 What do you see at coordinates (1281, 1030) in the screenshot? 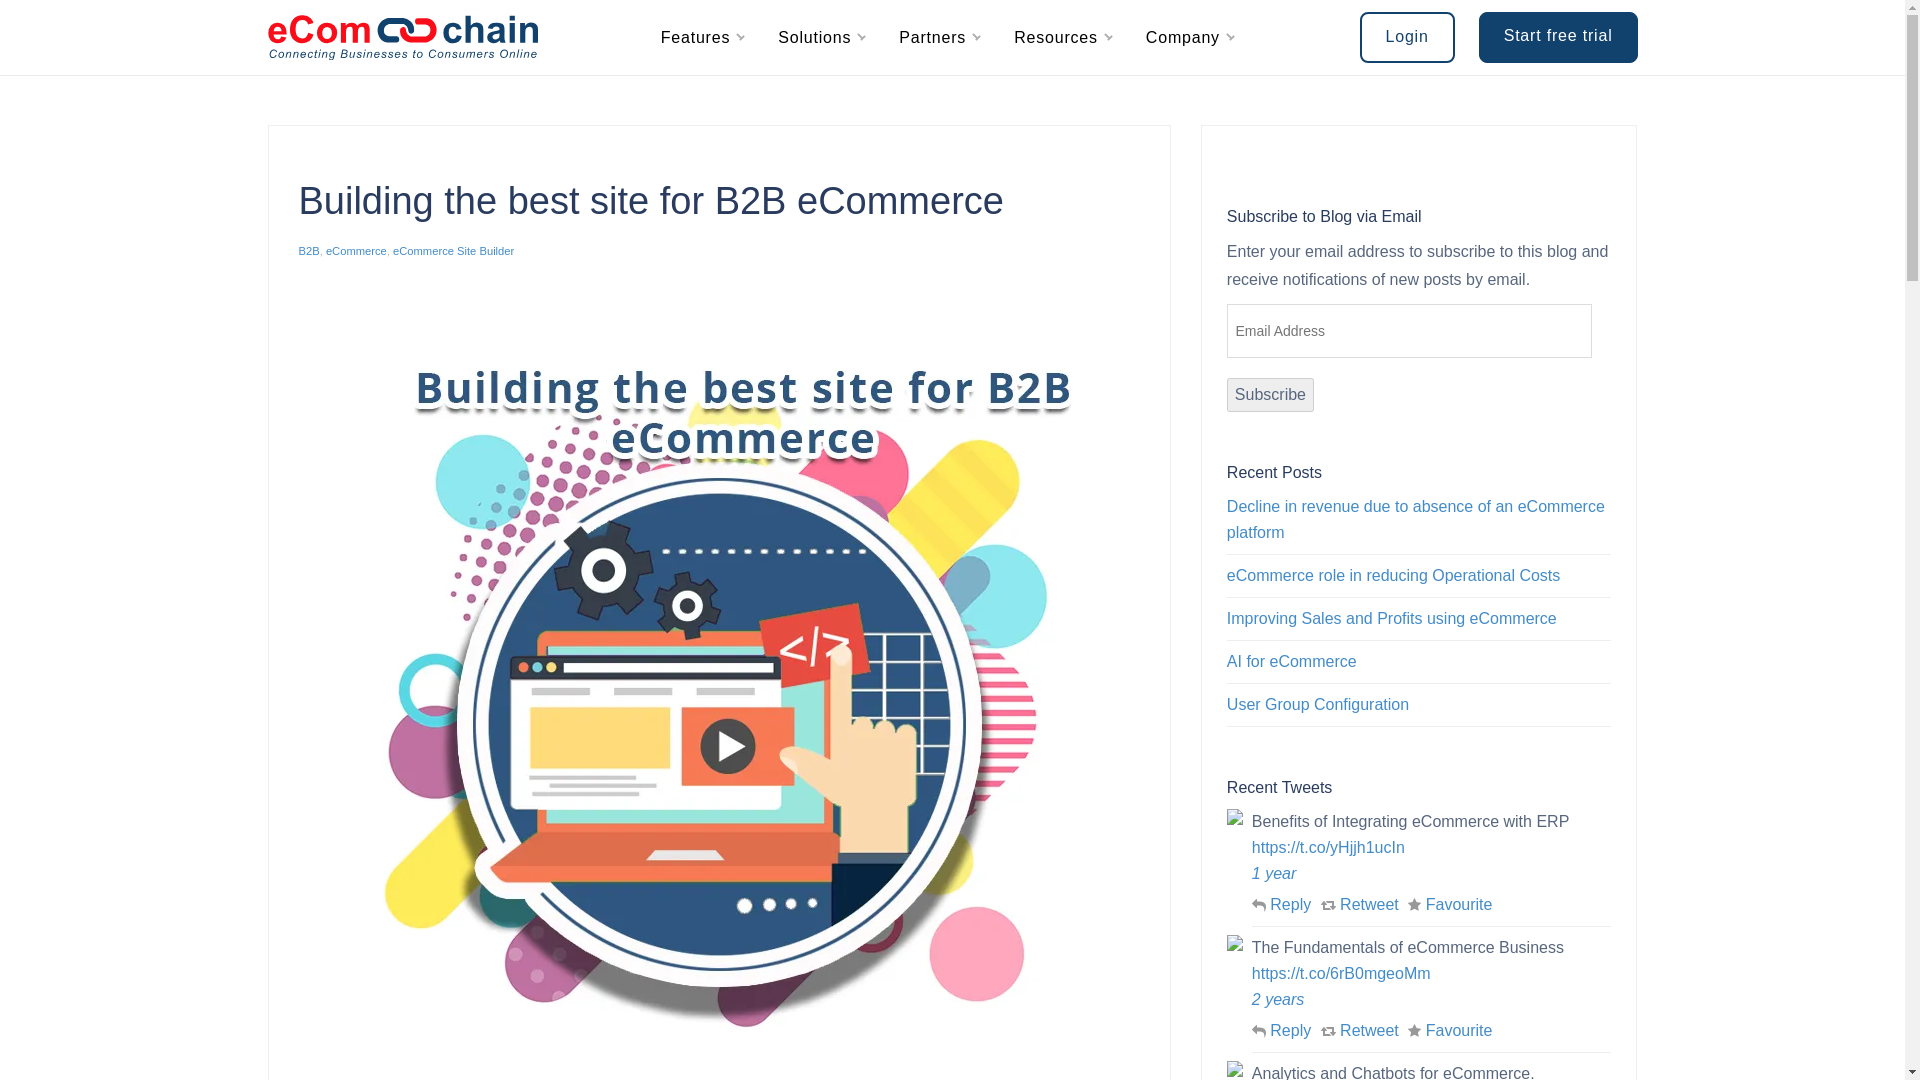
I see `Reply` at bounding box center [1281, 1030].